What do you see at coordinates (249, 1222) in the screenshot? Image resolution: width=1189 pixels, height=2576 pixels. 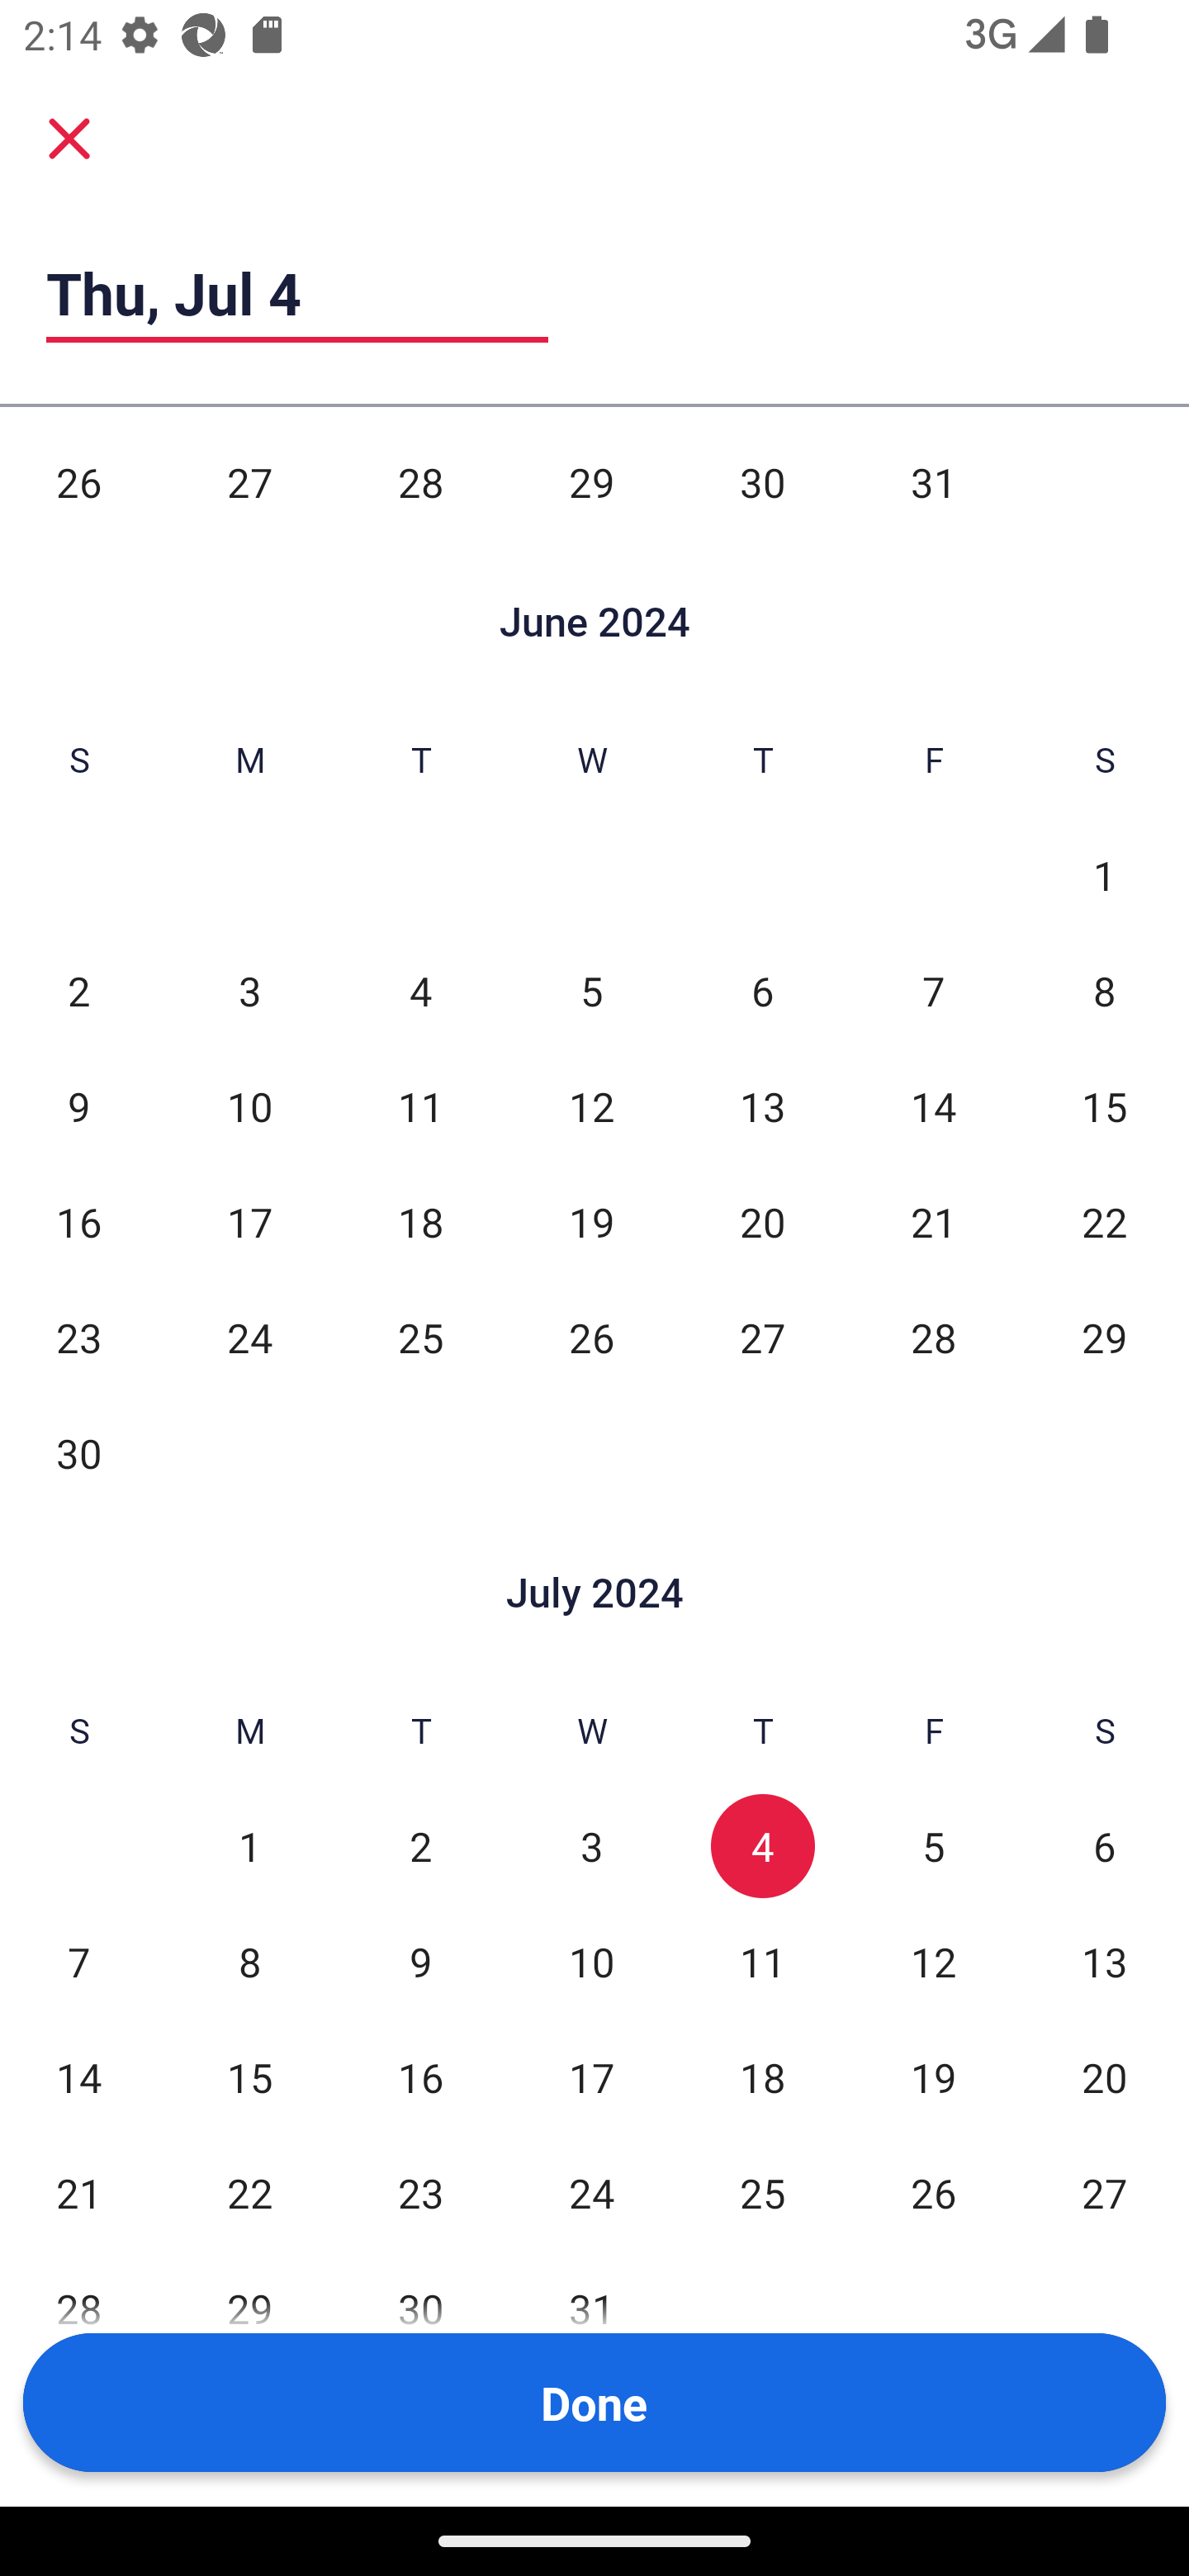 I see `17 Mon, Jun 17, Not Selected` at bounding box center [249, 1222].